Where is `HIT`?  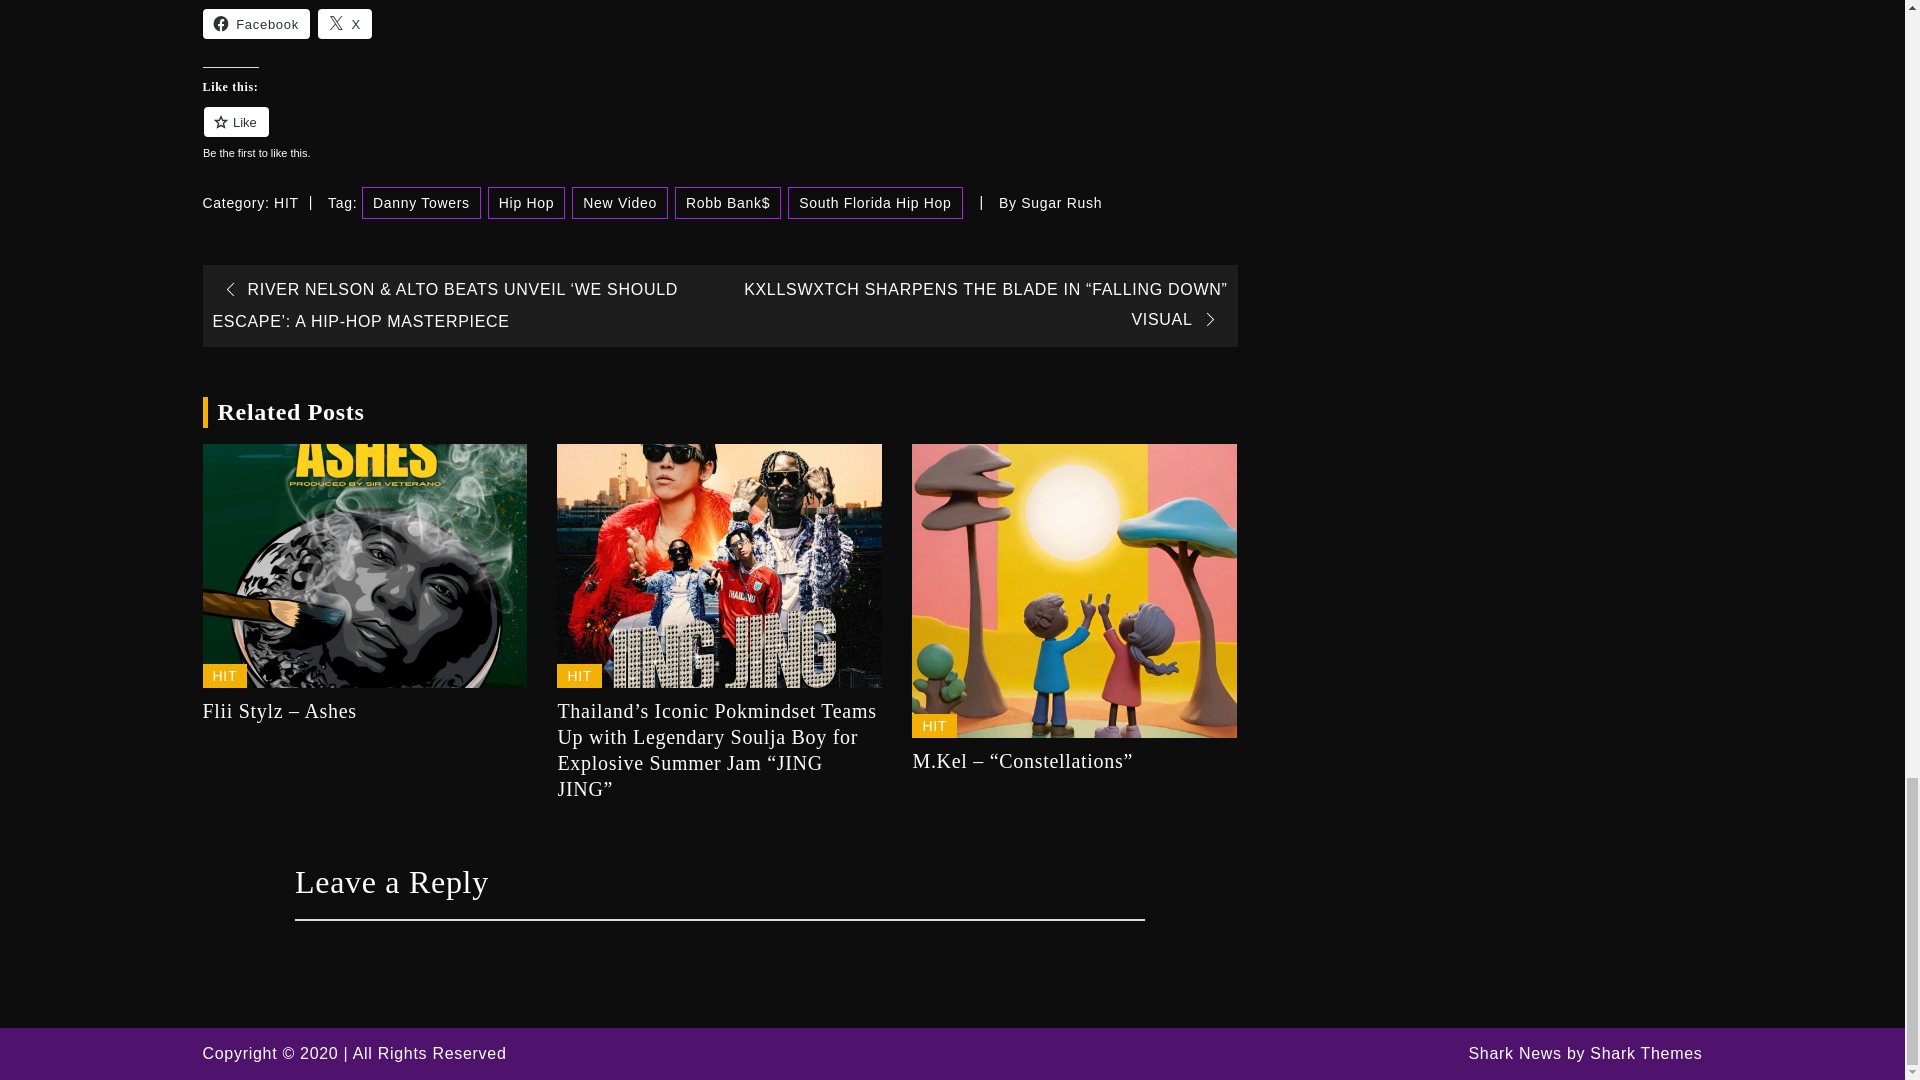 HIT is located at coordinates (286, 202).